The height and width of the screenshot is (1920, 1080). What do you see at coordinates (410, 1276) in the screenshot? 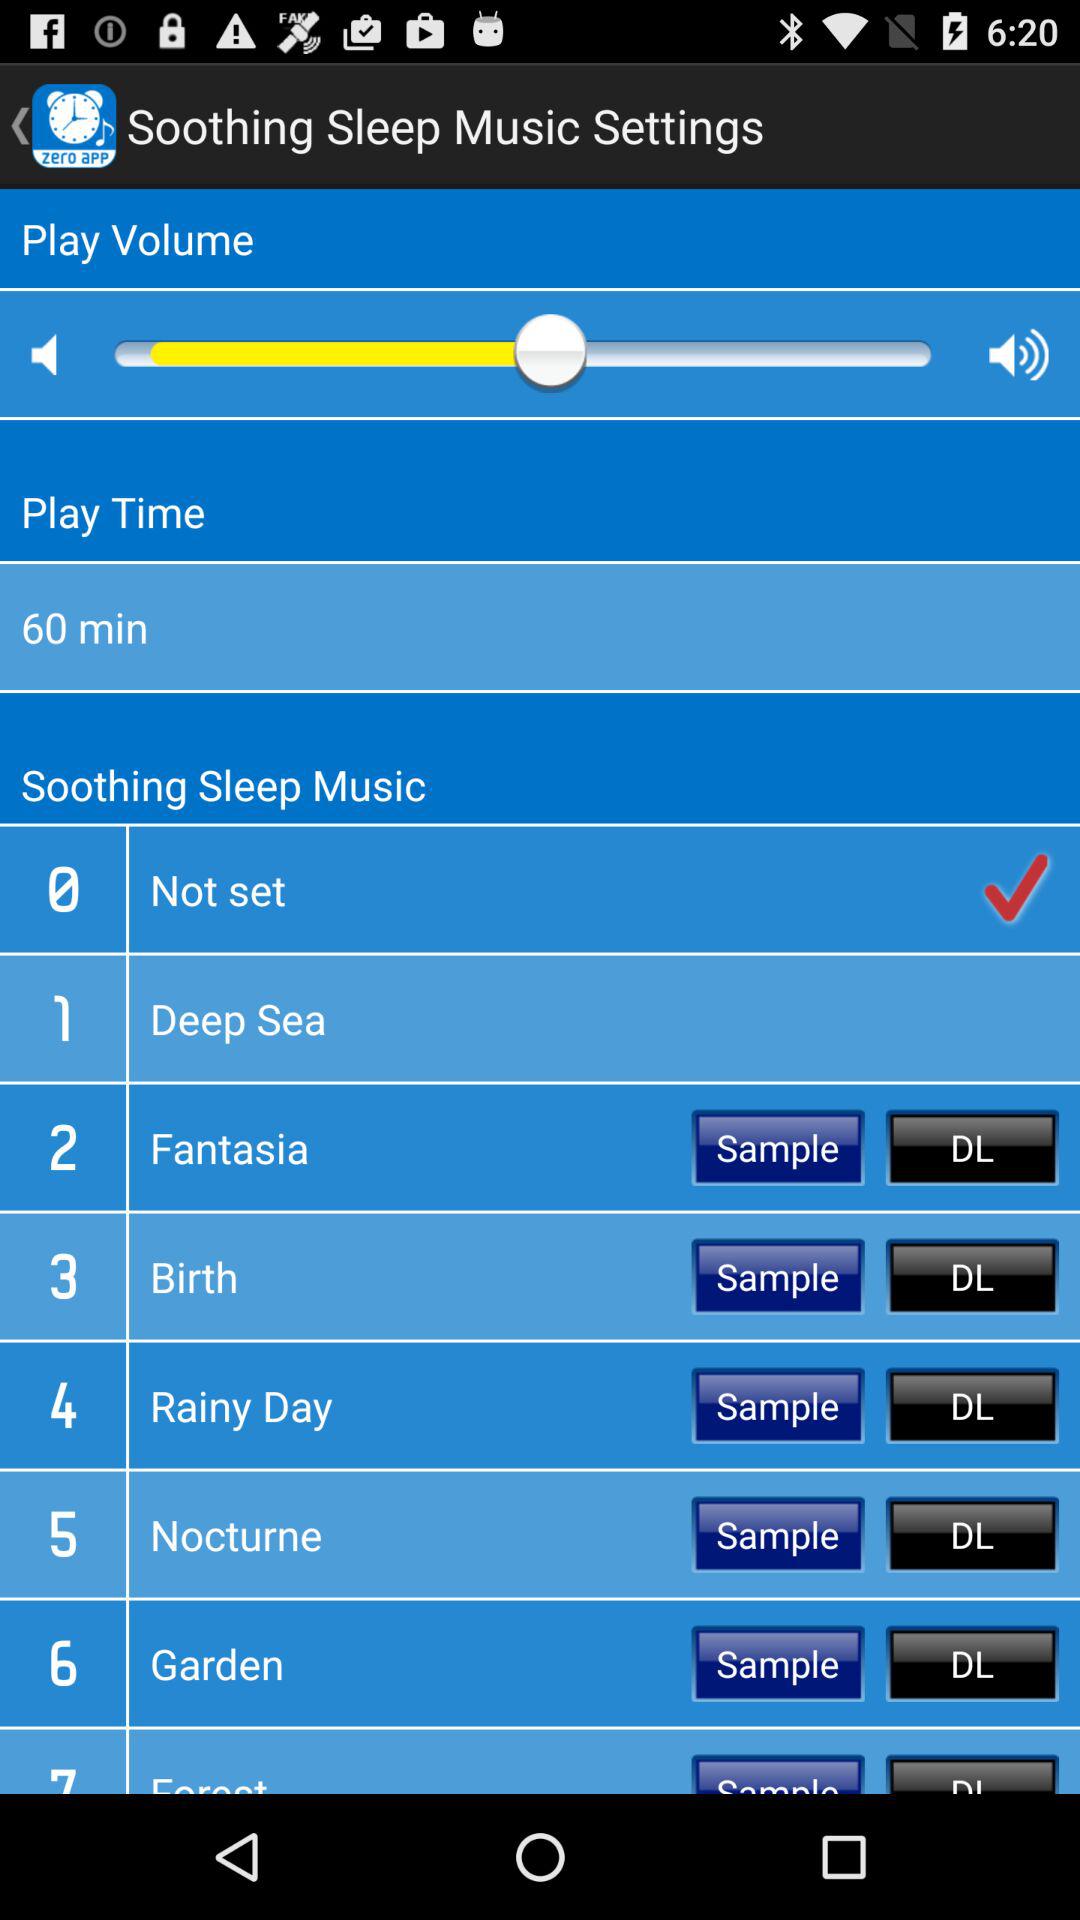
I see `scroll to birth item` at bounding box center [410, 1276].